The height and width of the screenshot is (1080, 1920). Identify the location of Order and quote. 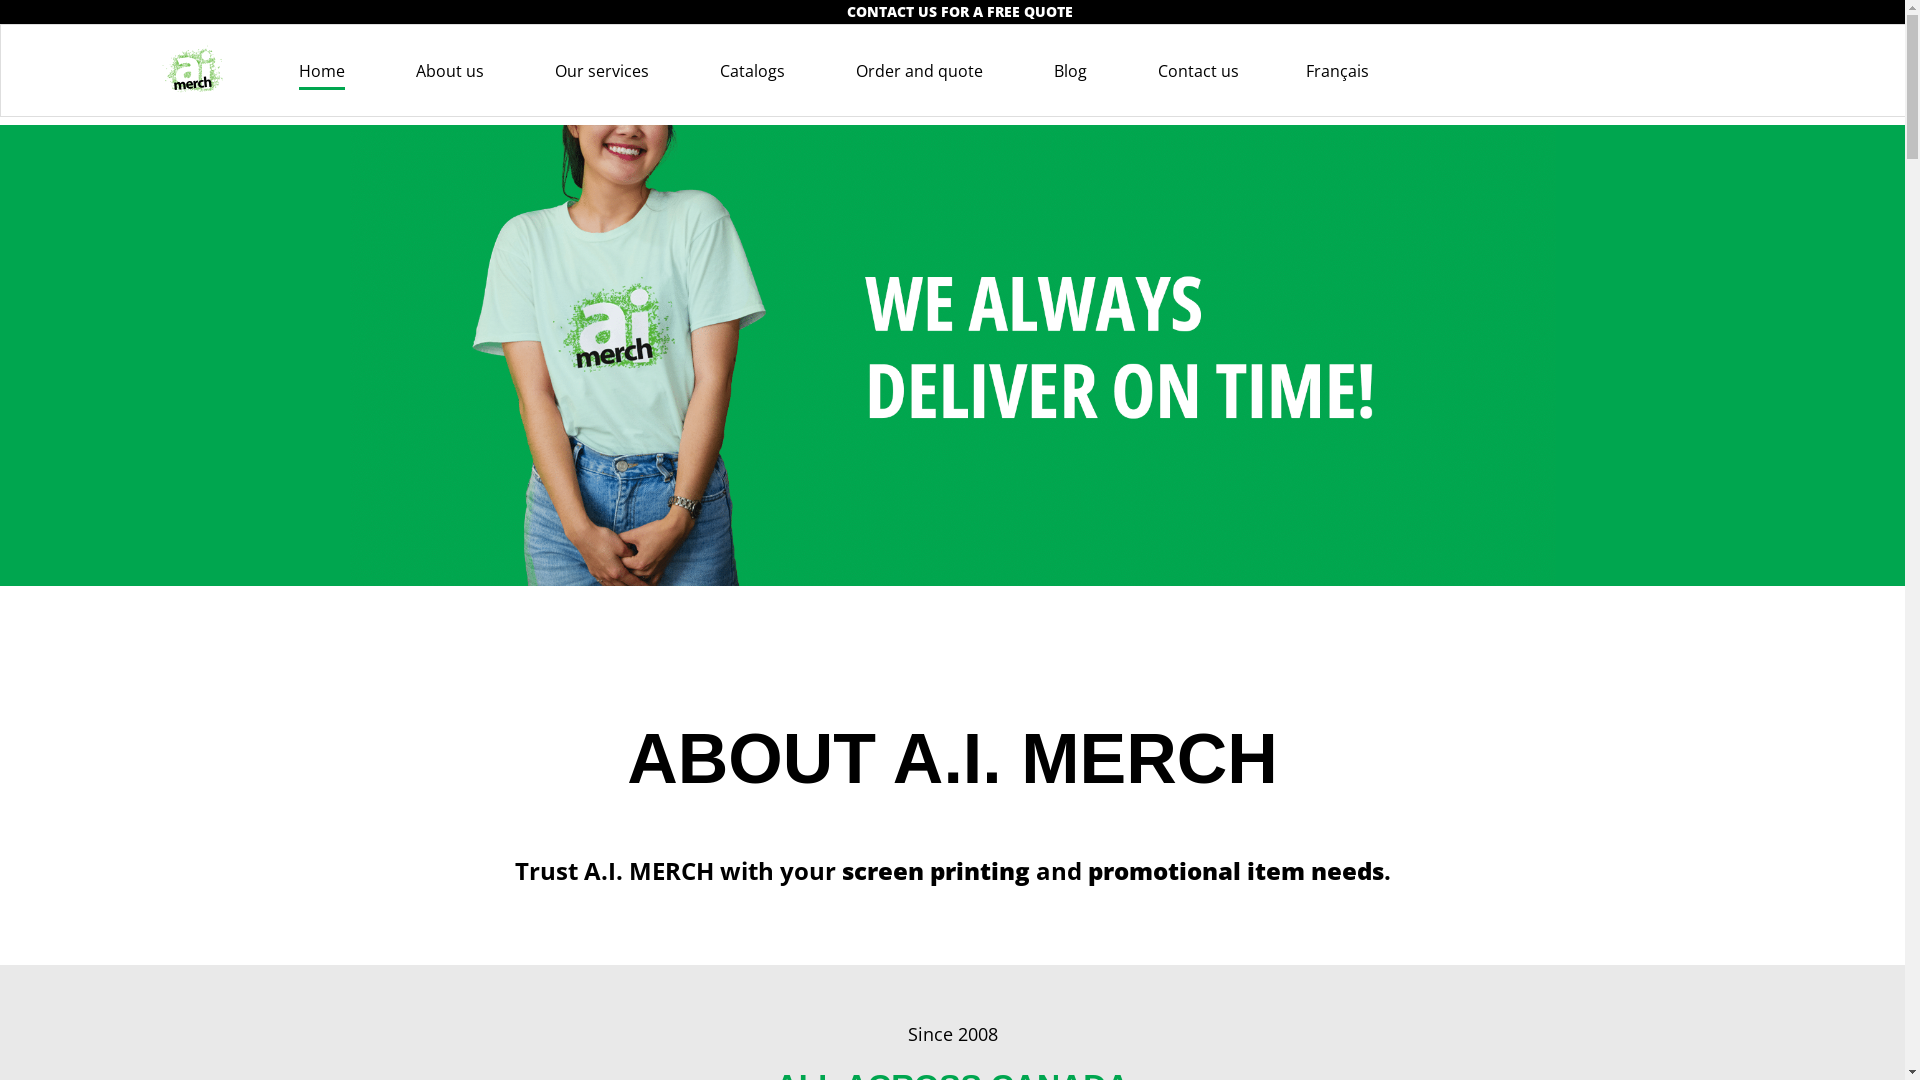
(920, 71).